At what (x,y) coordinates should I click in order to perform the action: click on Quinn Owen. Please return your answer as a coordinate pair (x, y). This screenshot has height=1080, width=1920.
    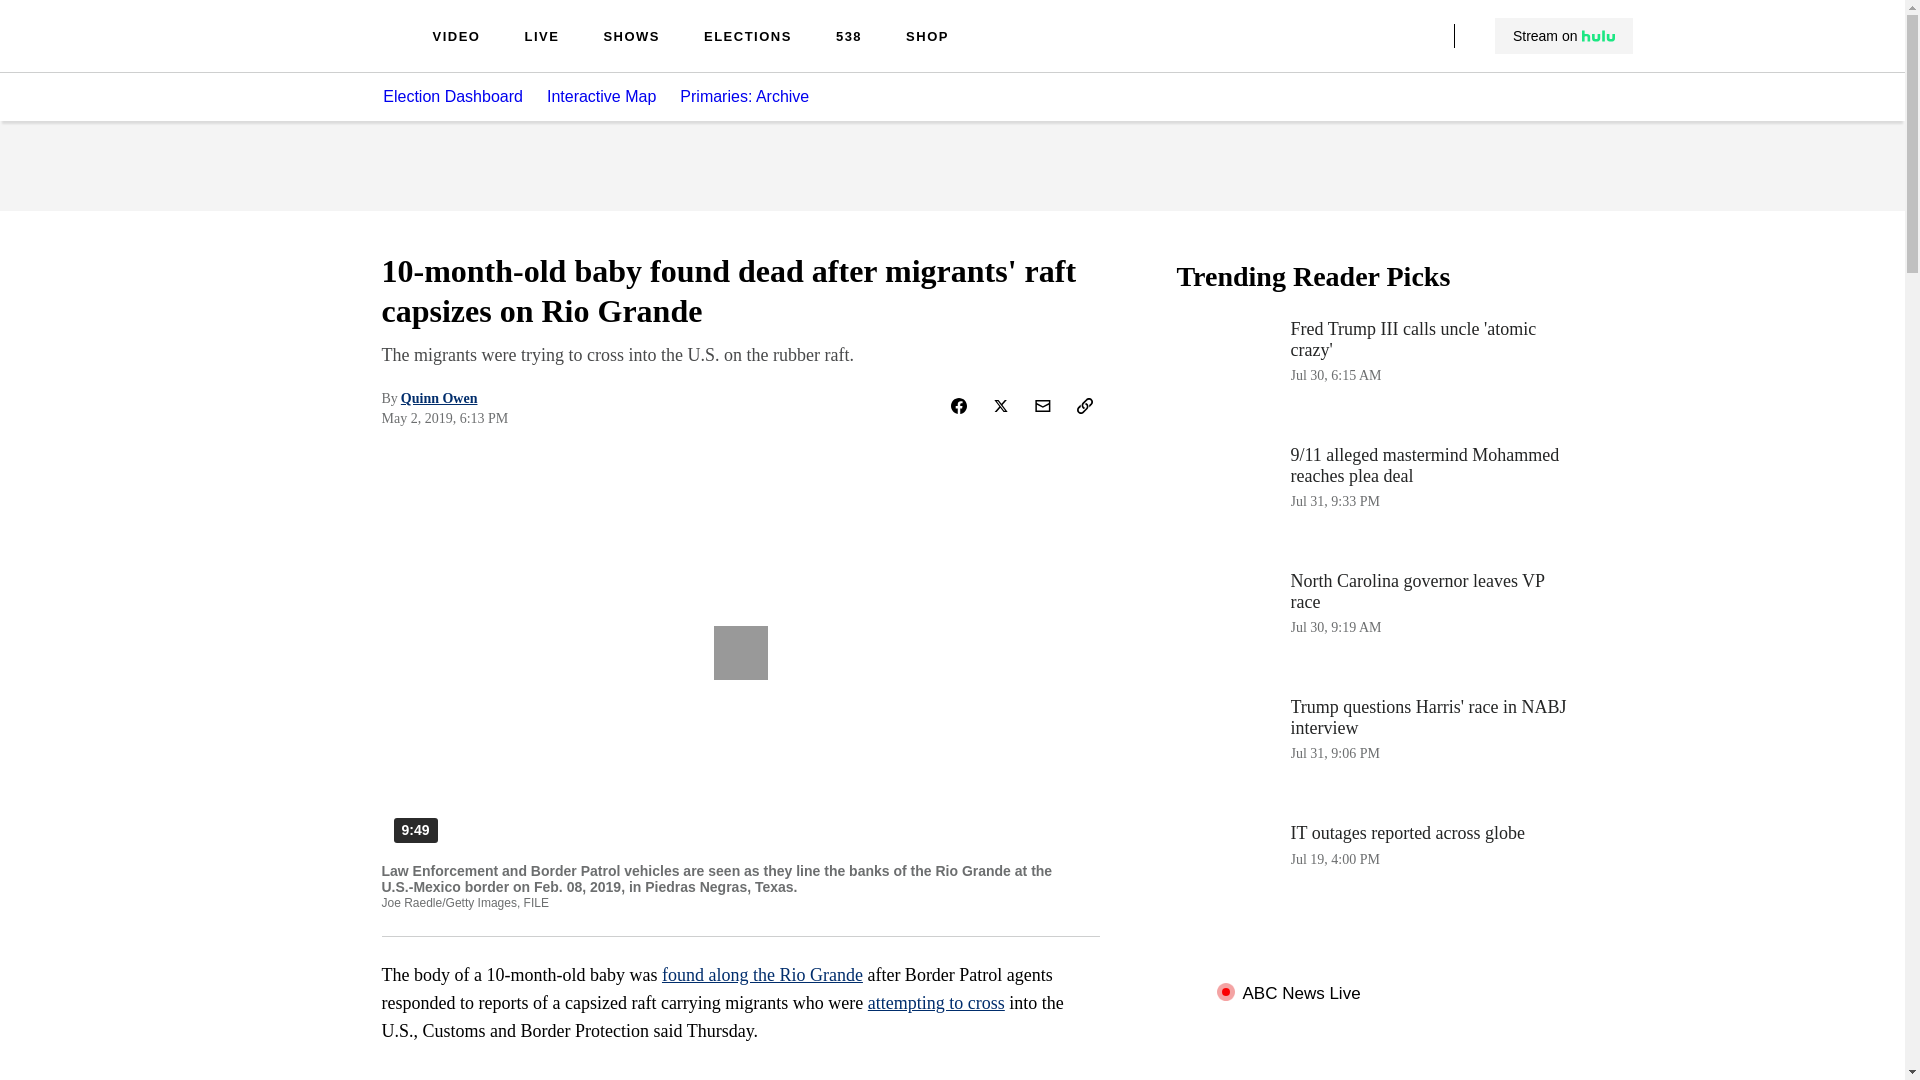
    Looking at the image, I should click on (1564, 36).